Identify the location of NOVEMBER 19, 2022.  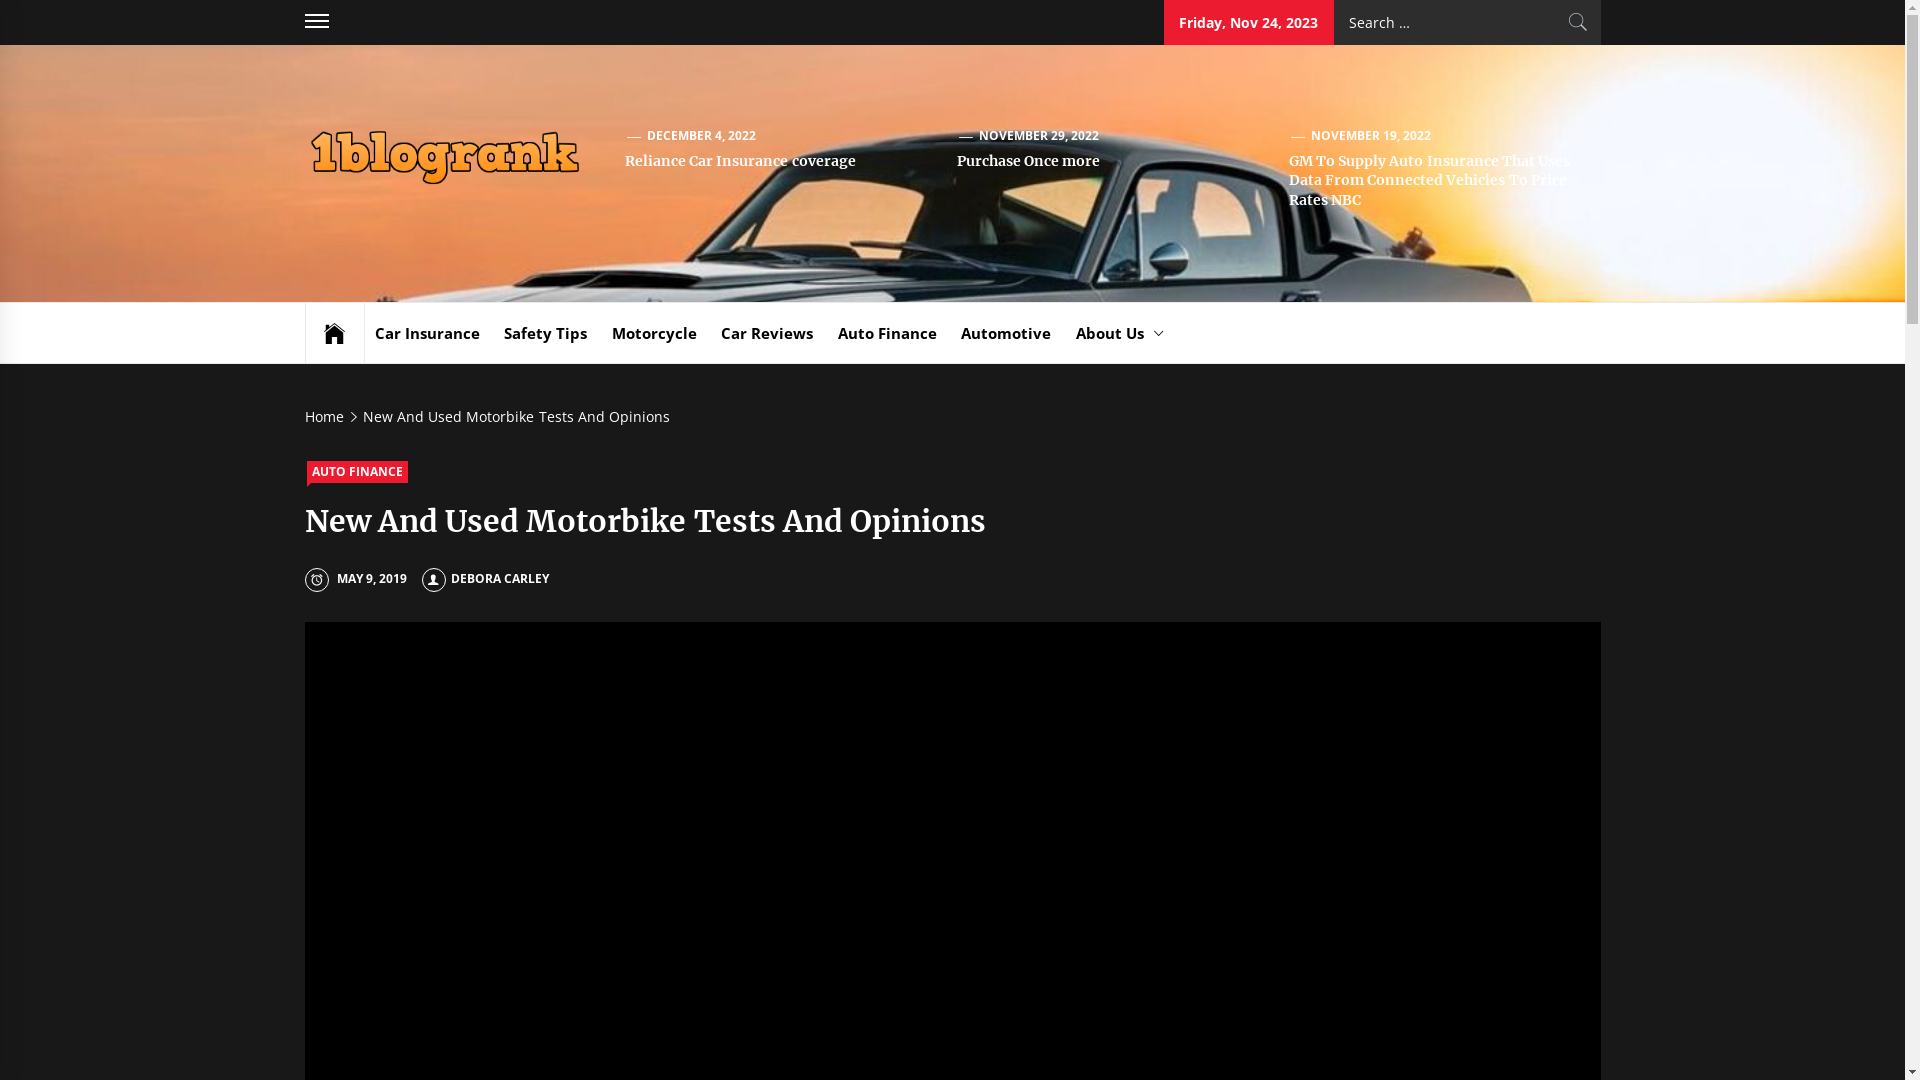
(1372, 136).